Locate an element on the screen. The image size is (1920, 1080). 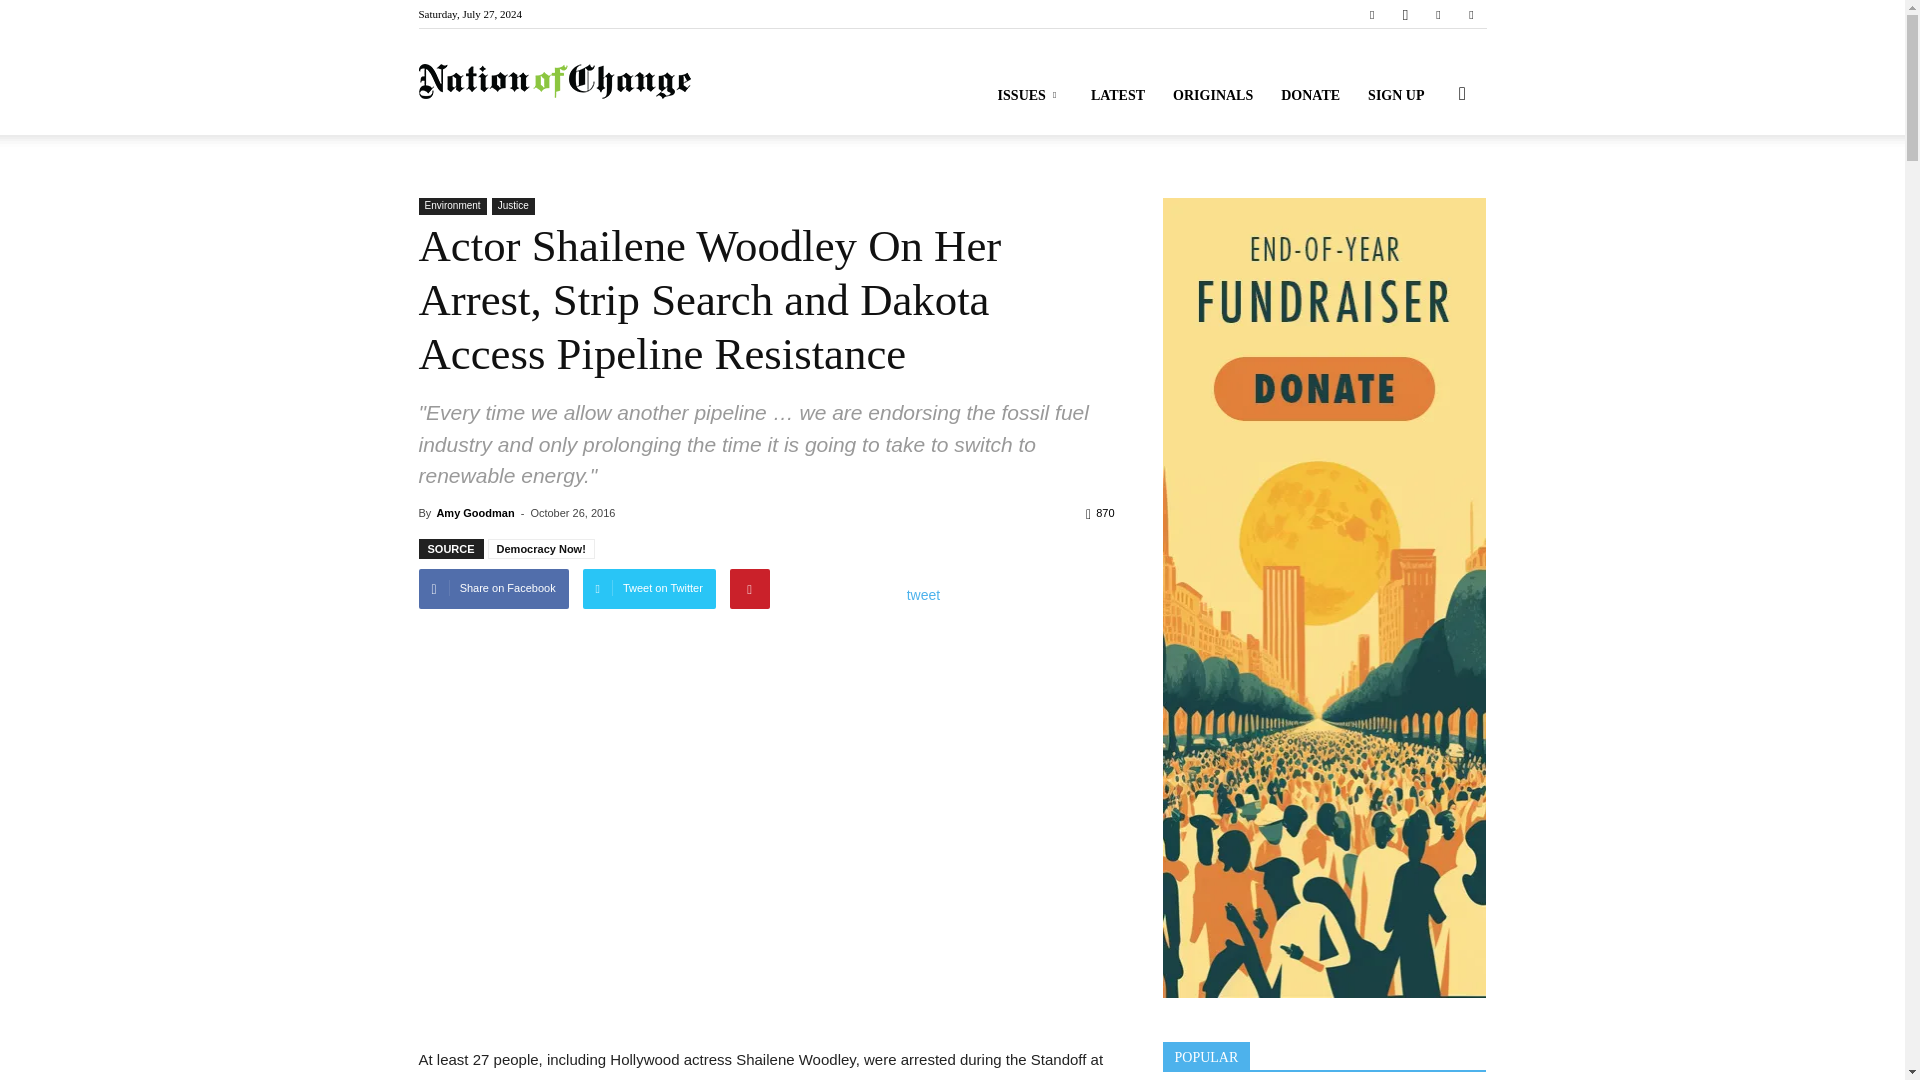
Instagram is located at coordinates (1405, 14).